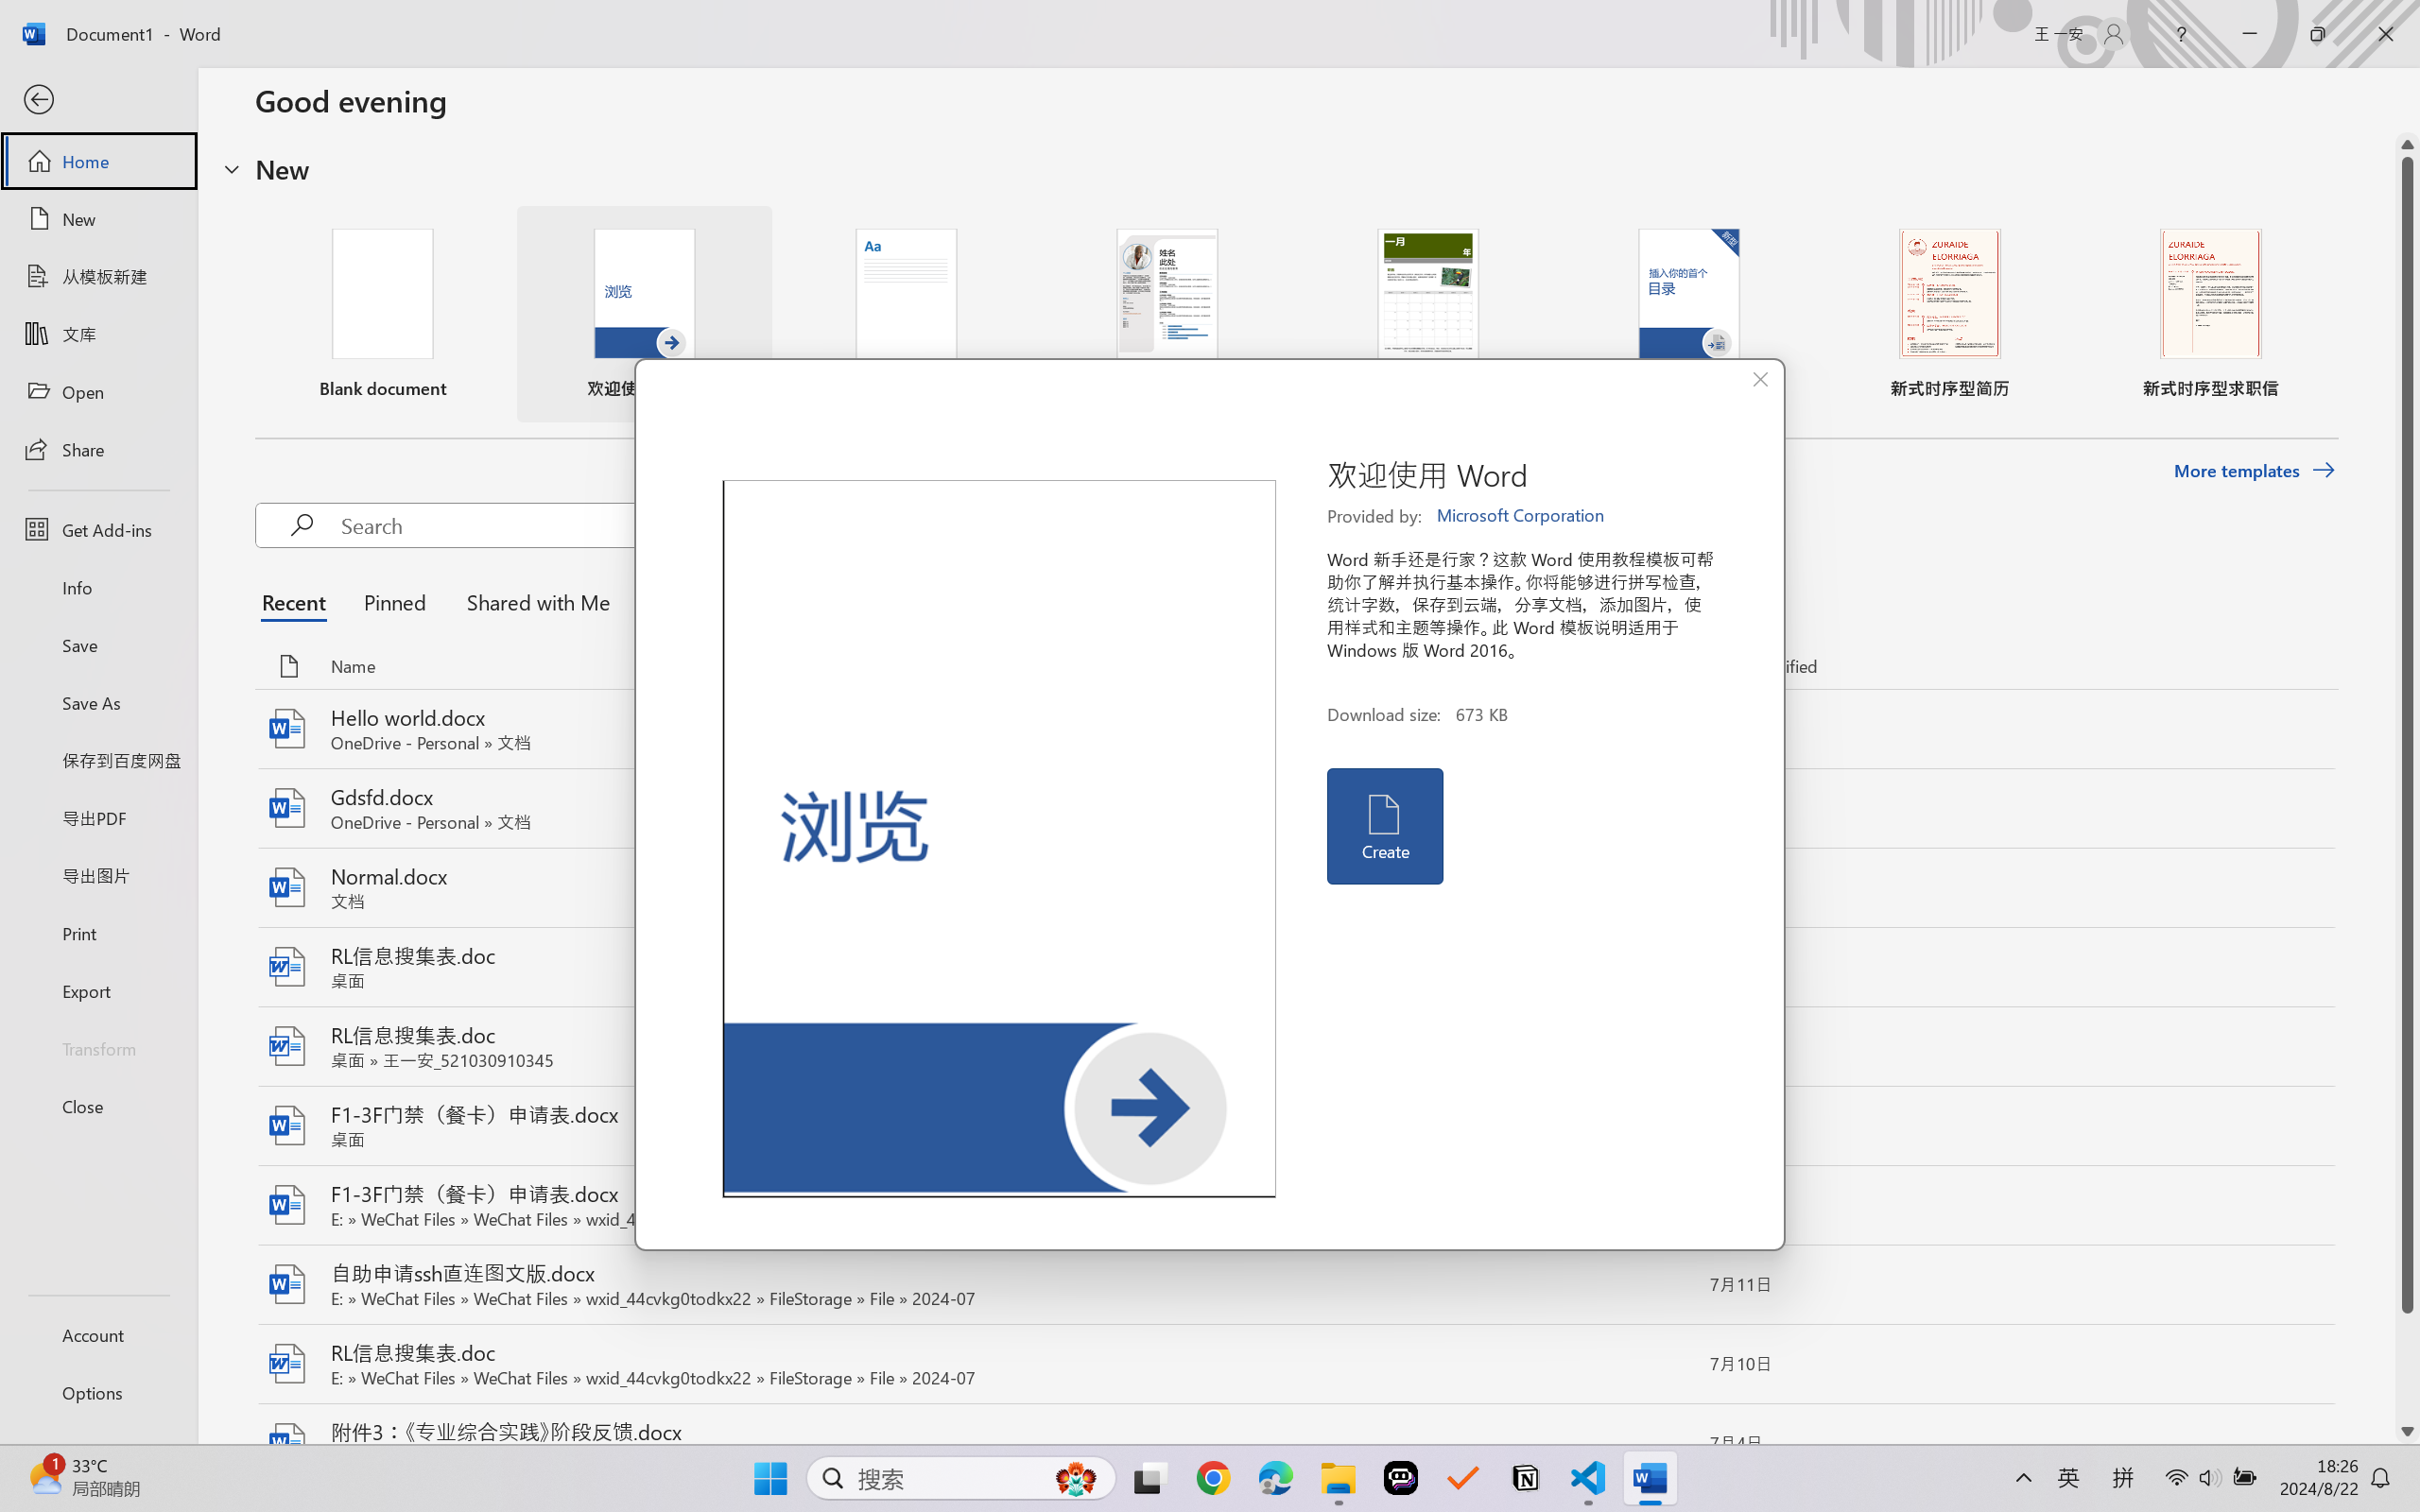 The image size is (2420, 1512). I want to click on Gdsfd.docx, so click(1295, 809).